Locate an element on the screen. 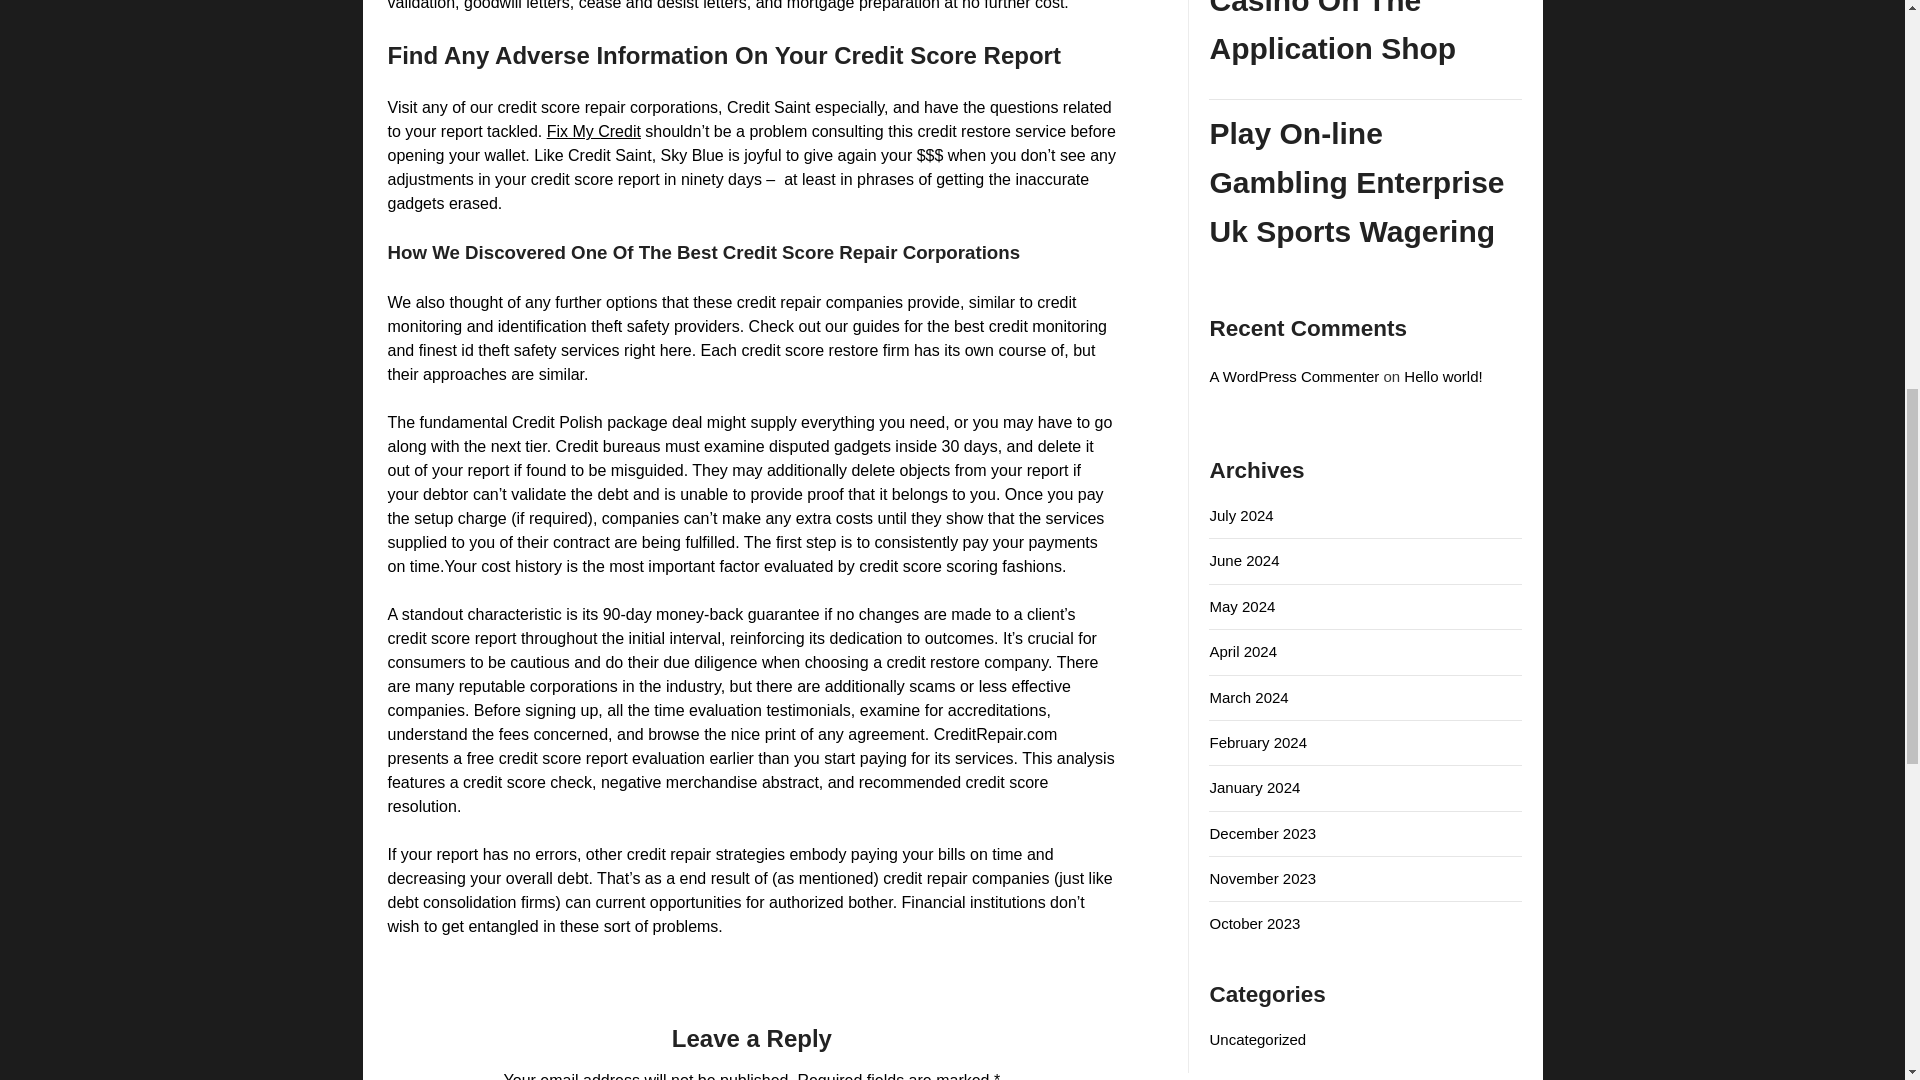 This screenshot has height=1080, width=1920. A WordPress Commenter is located at coordinates (1294, 376).